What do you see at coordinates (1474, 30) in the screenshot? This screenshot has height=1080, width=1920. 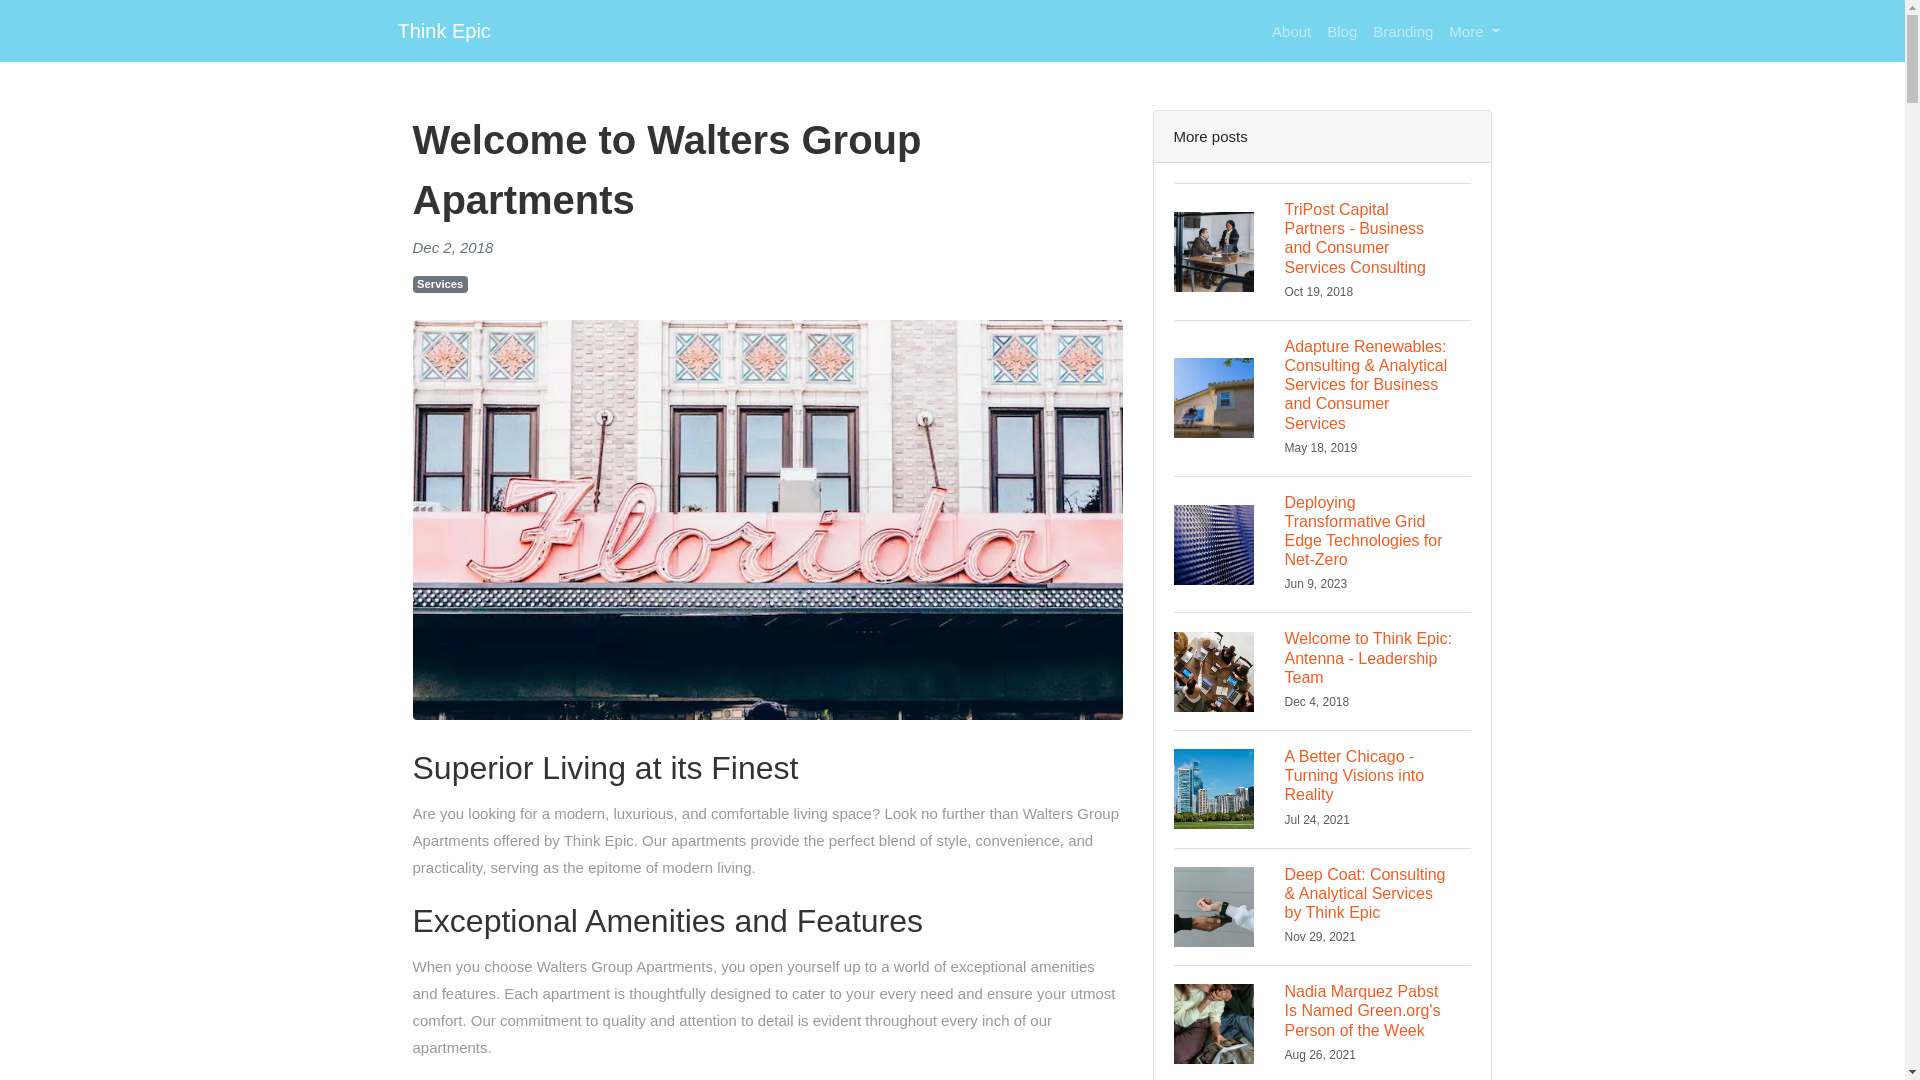 I see `Blog` at bounding box center [1474, 30].